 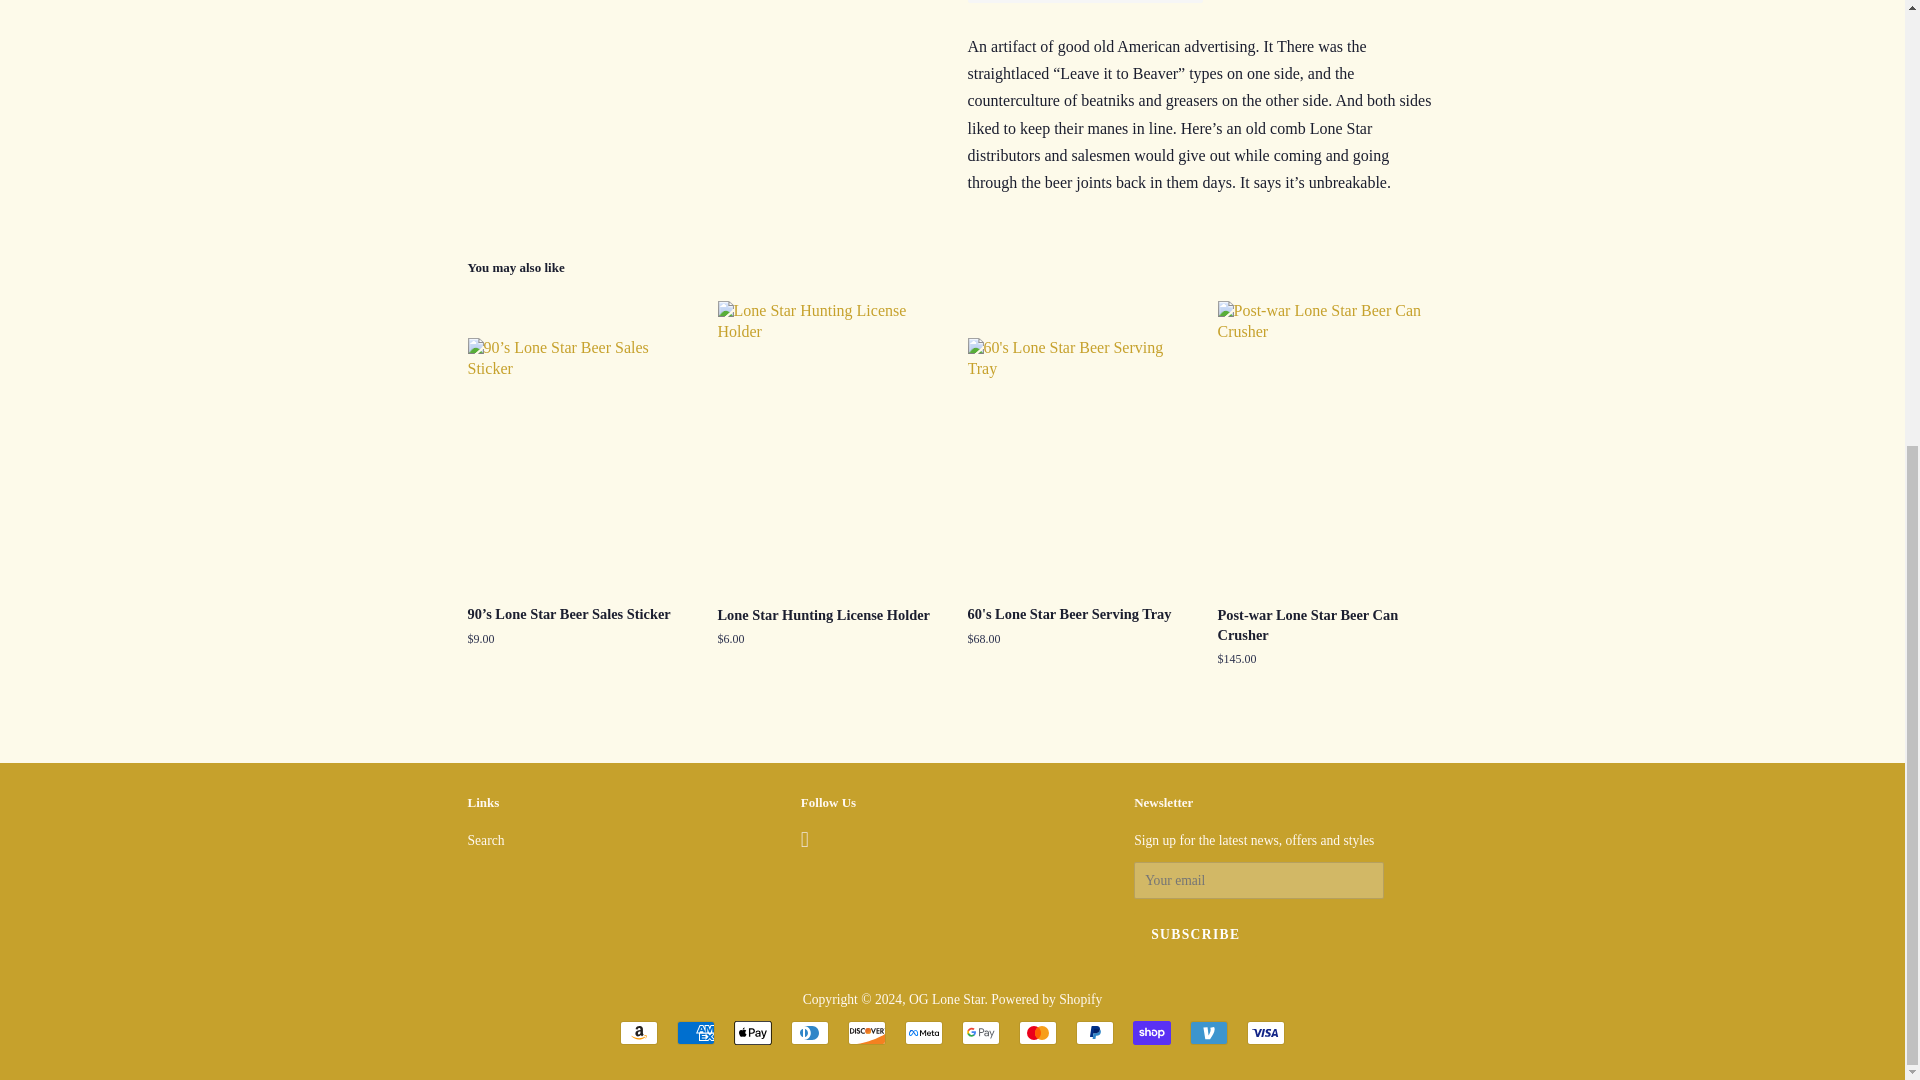 What do you see at coordinates (752, 1032) in the screenshot?
I see `Apple Pay` at bounding box center [752, 1032].